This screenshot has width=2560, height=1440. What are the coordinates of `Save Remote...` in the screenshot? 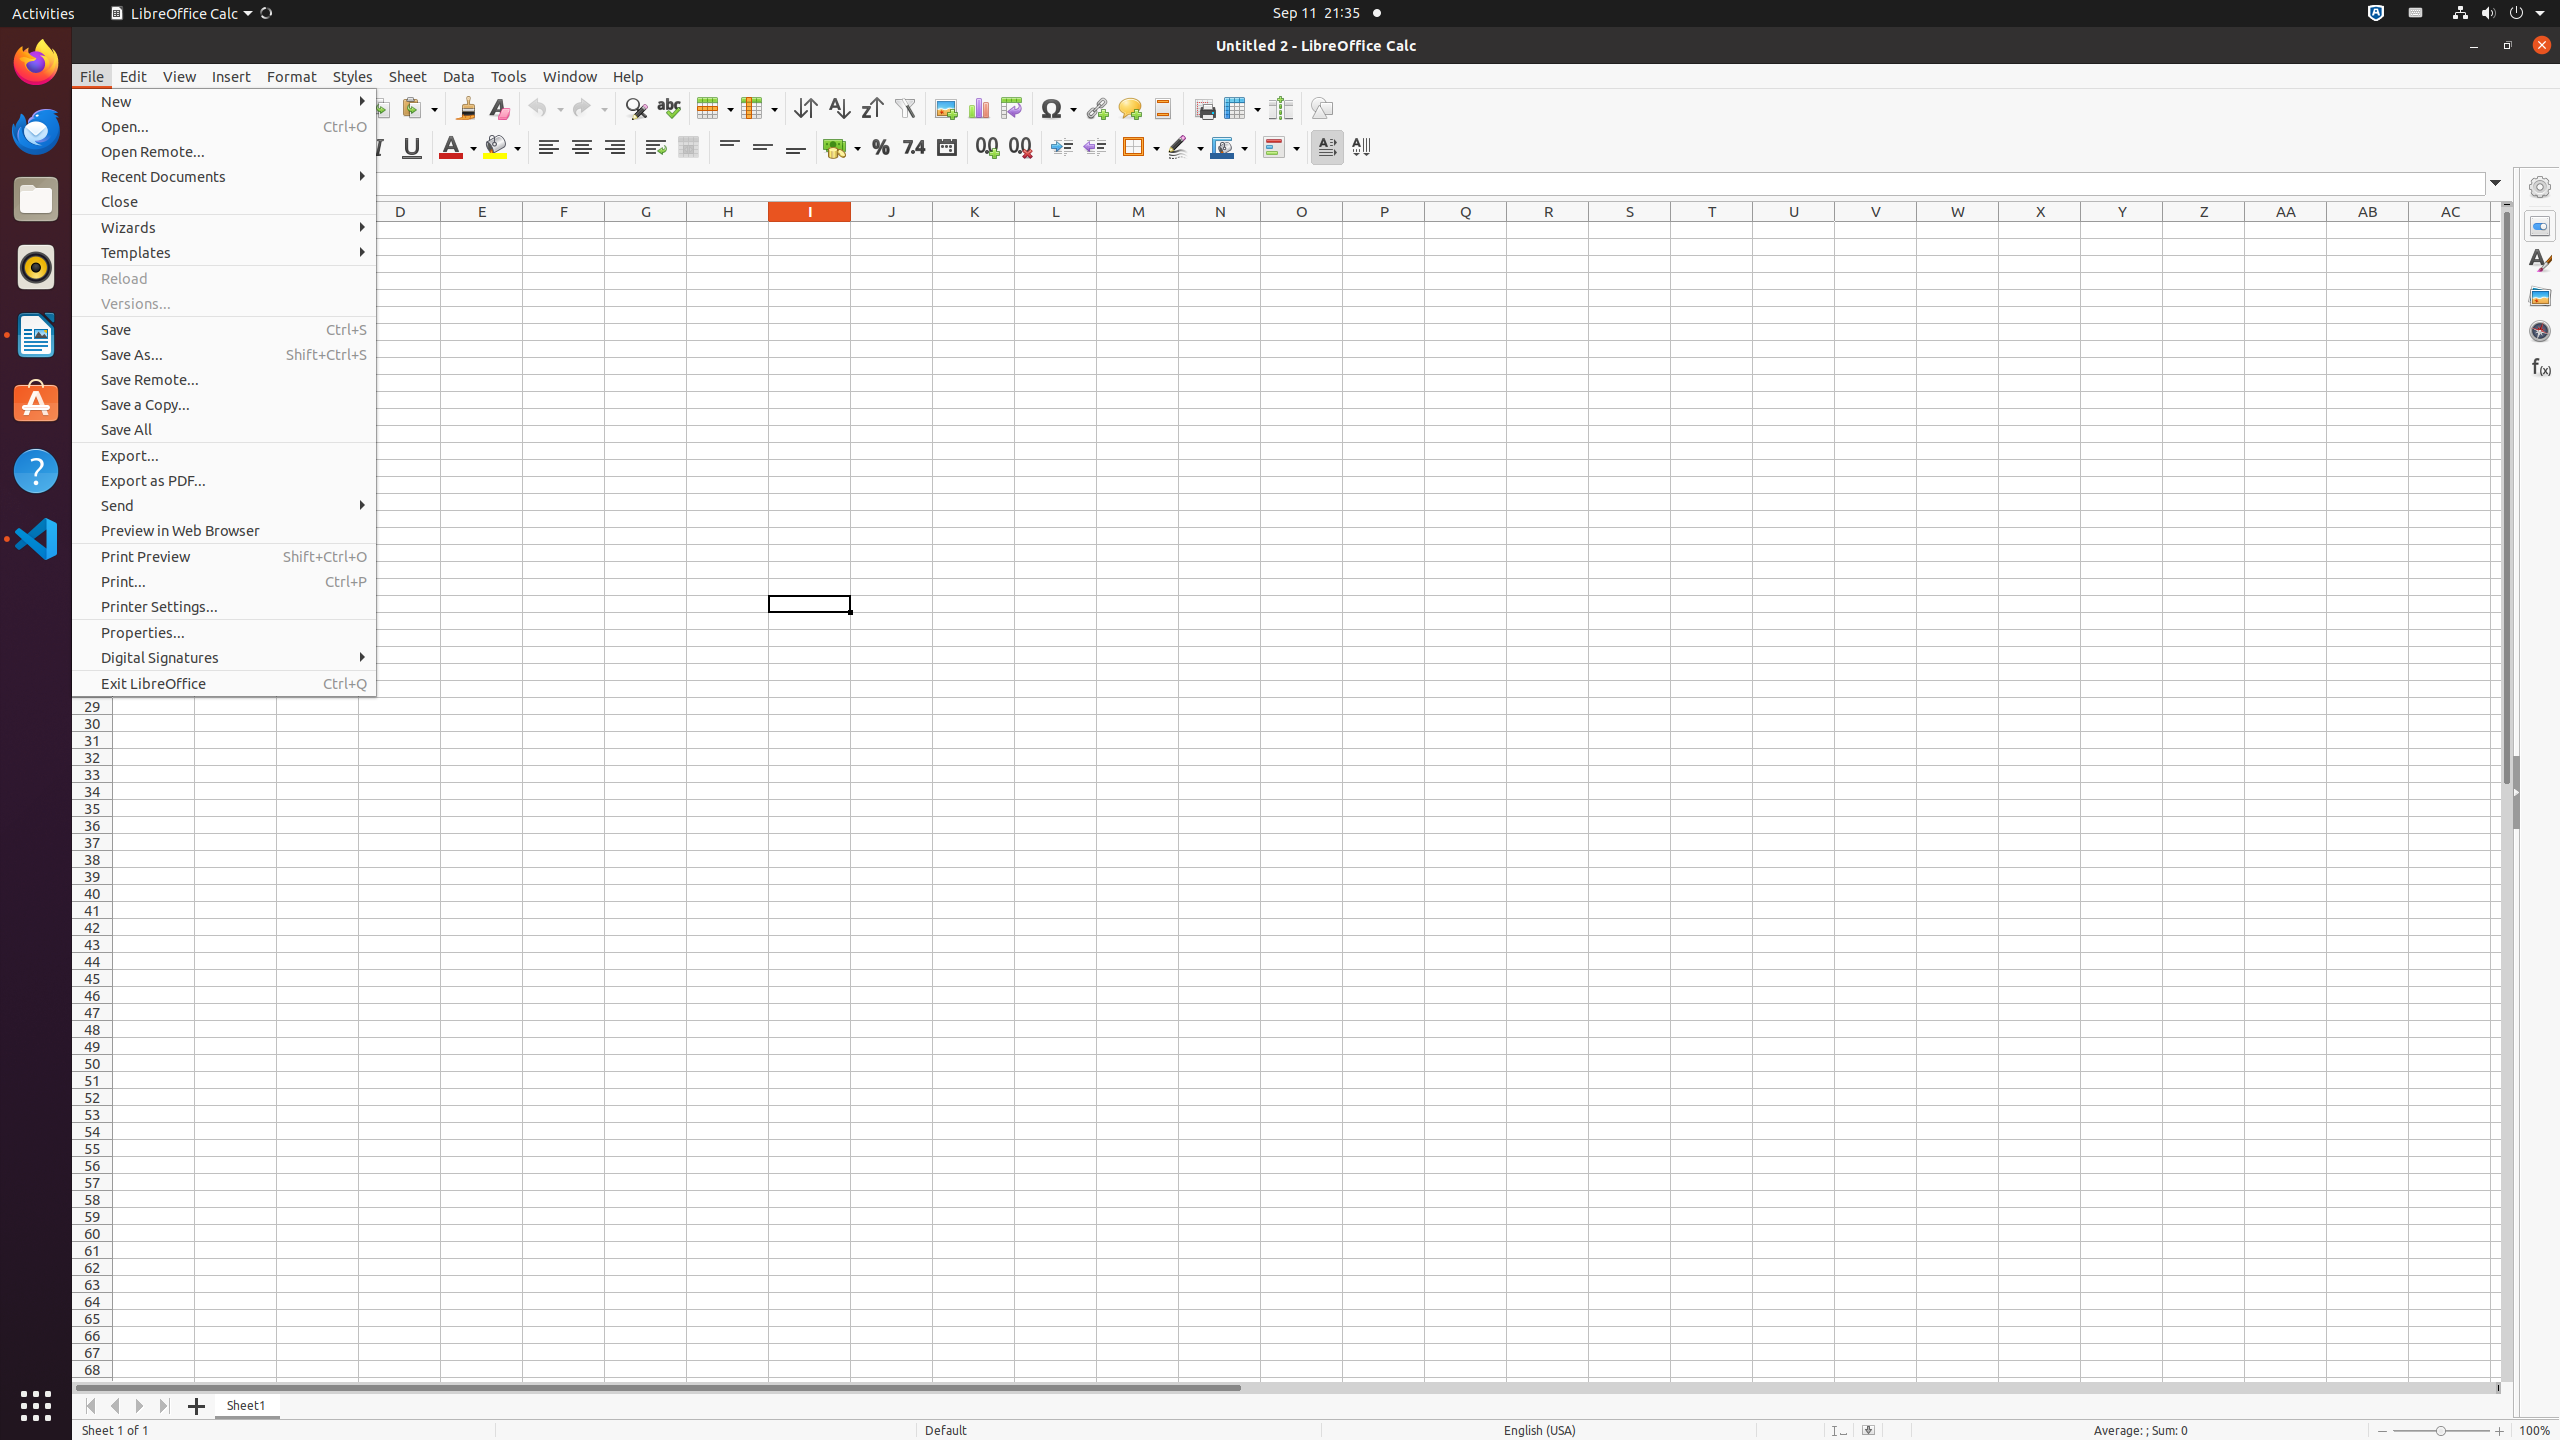 It's located at (224, 379).